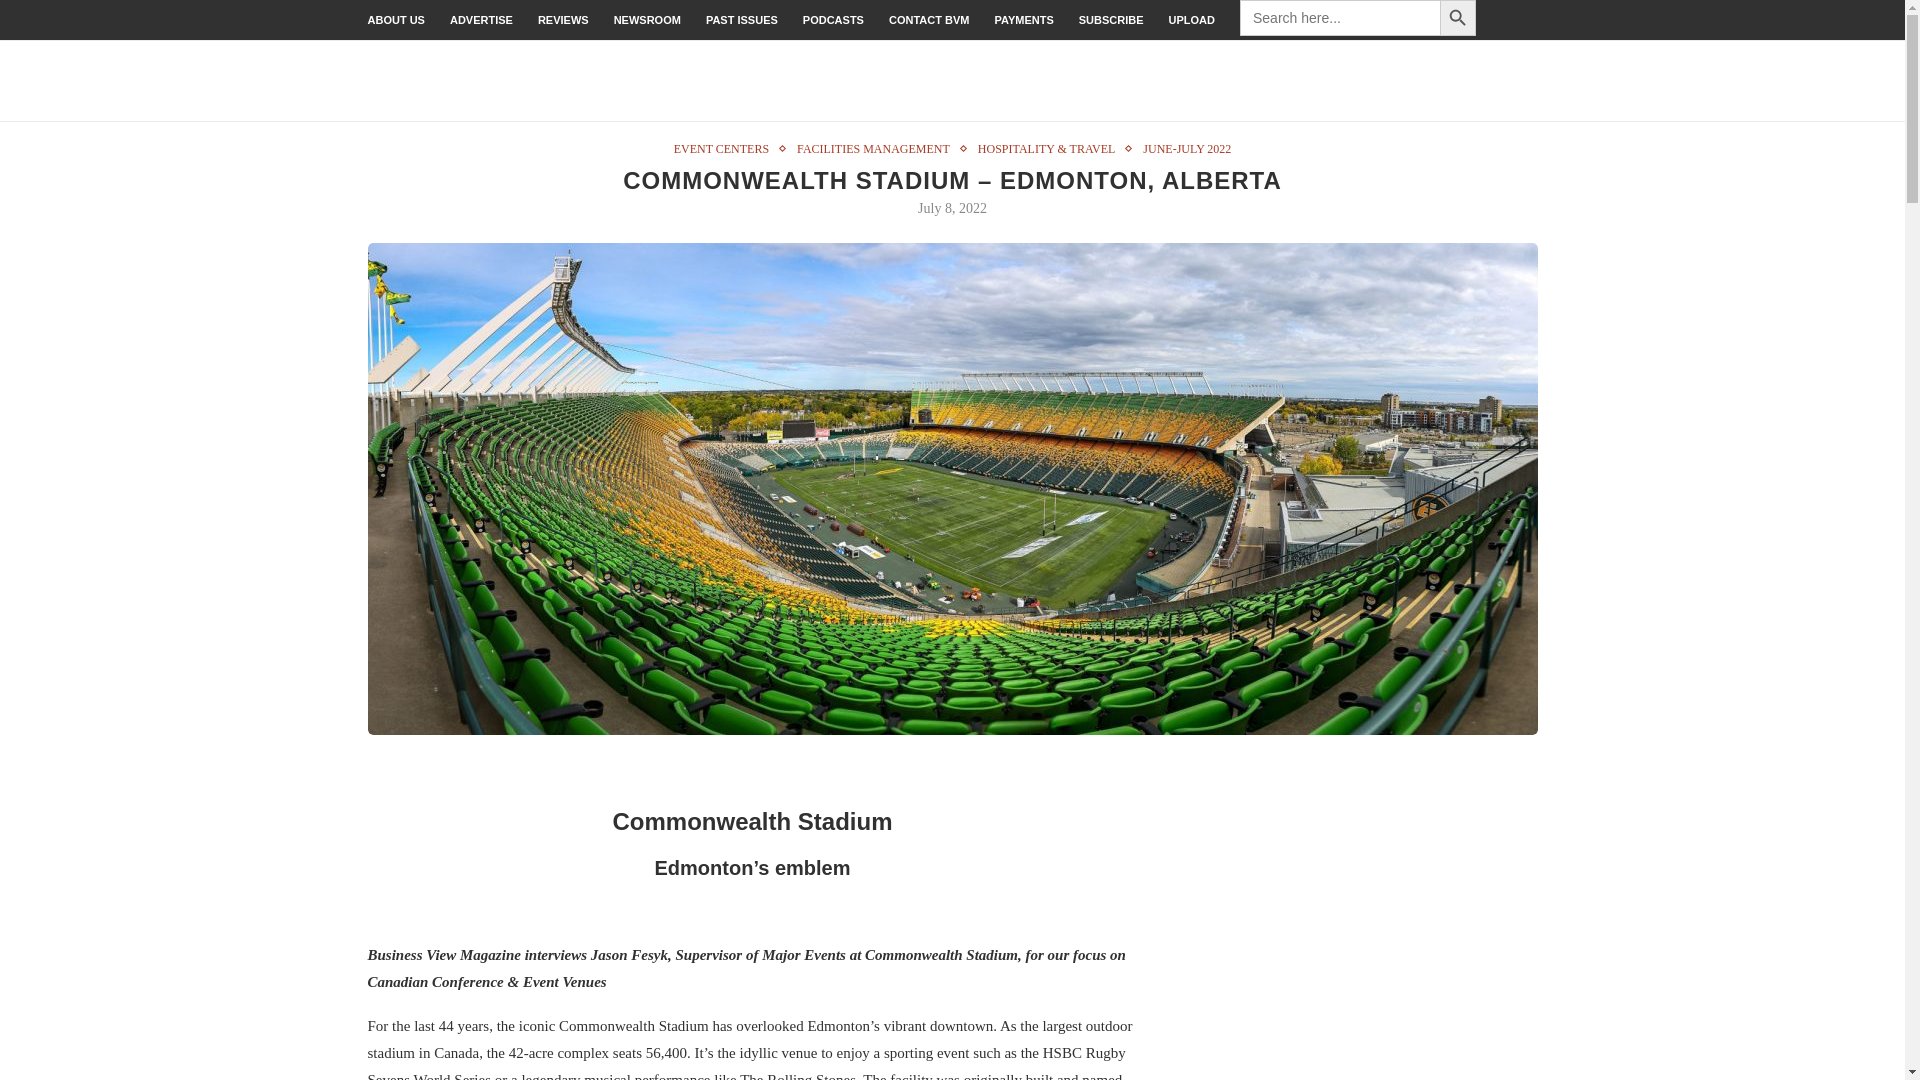 The height and width of the screenshot is (1080, 1920). Describe the element at coordinates (1192, 20) in the screenshot. I see `Upload` at that location.